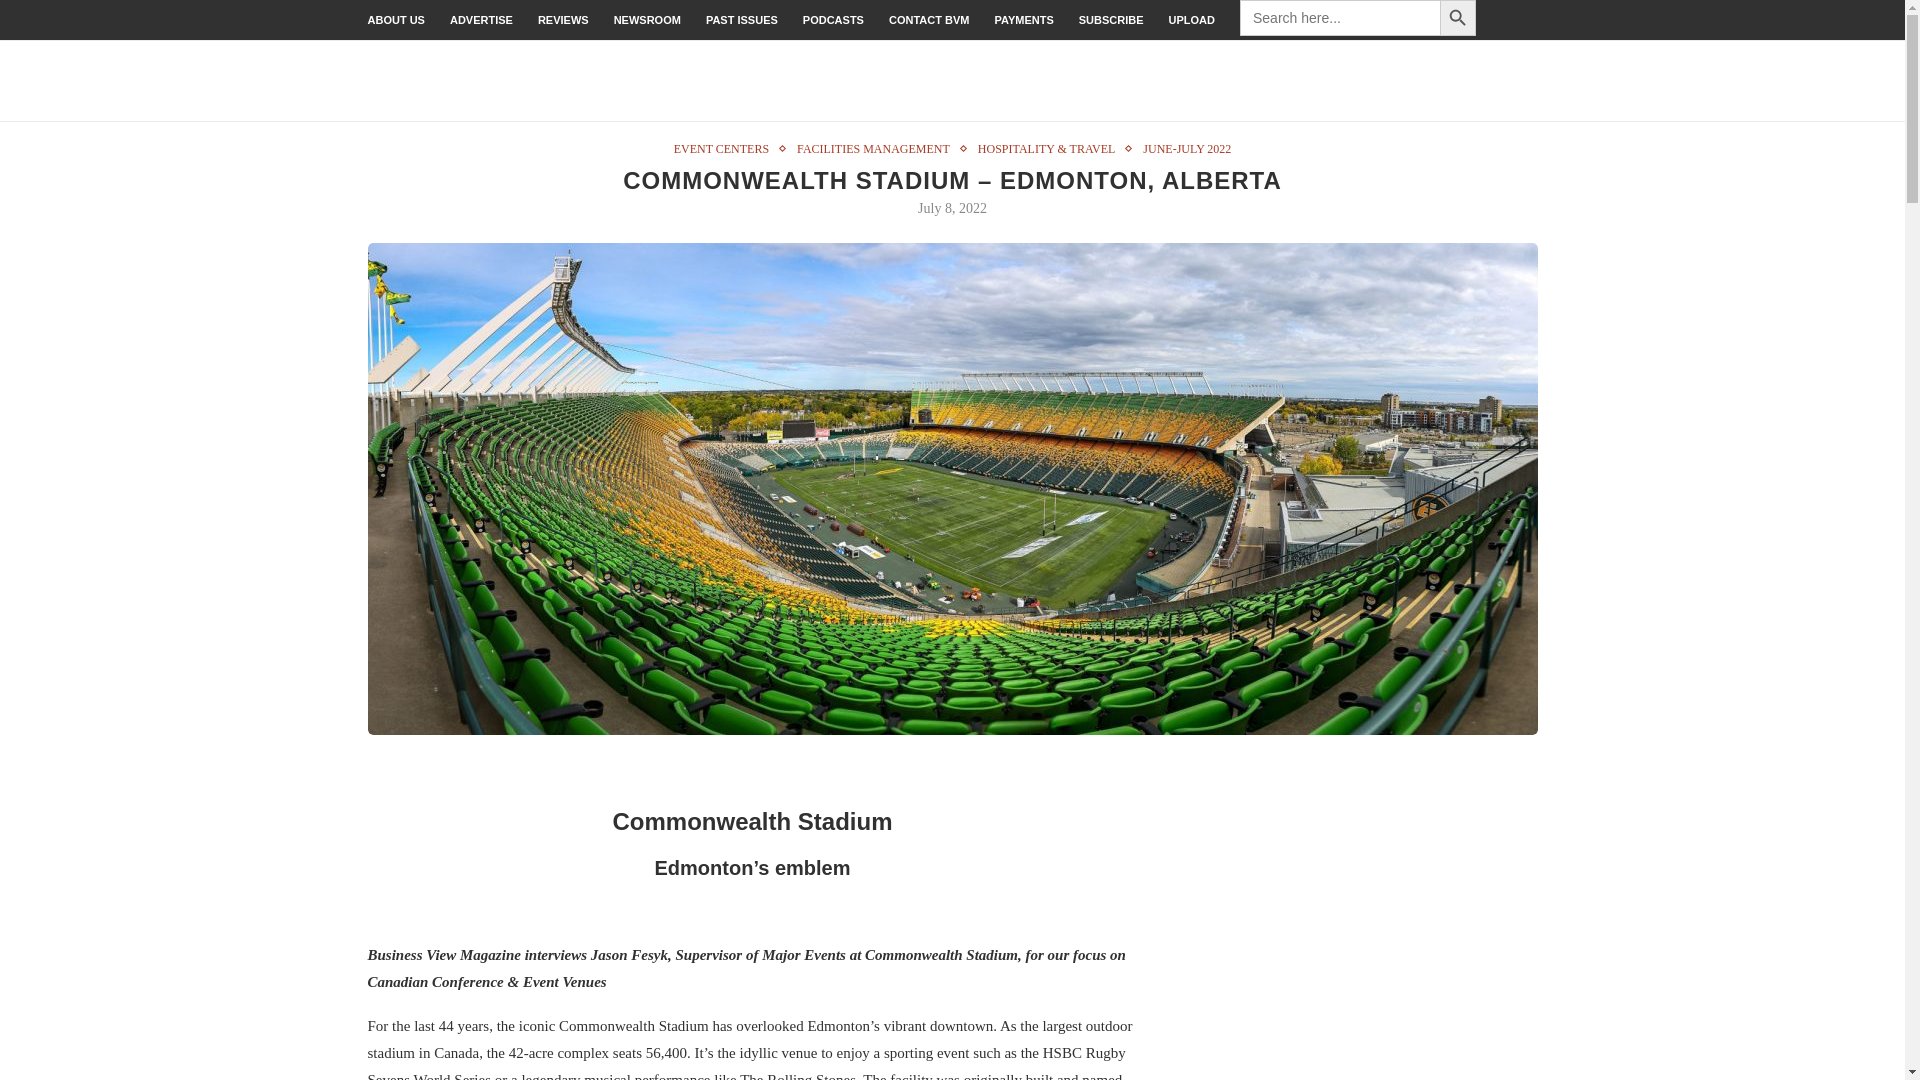 The height and width of the screenshot is (1080, 1920). Describe the element at coordinates (1192, 20) in the screenshot. I see `Upload` at that location.